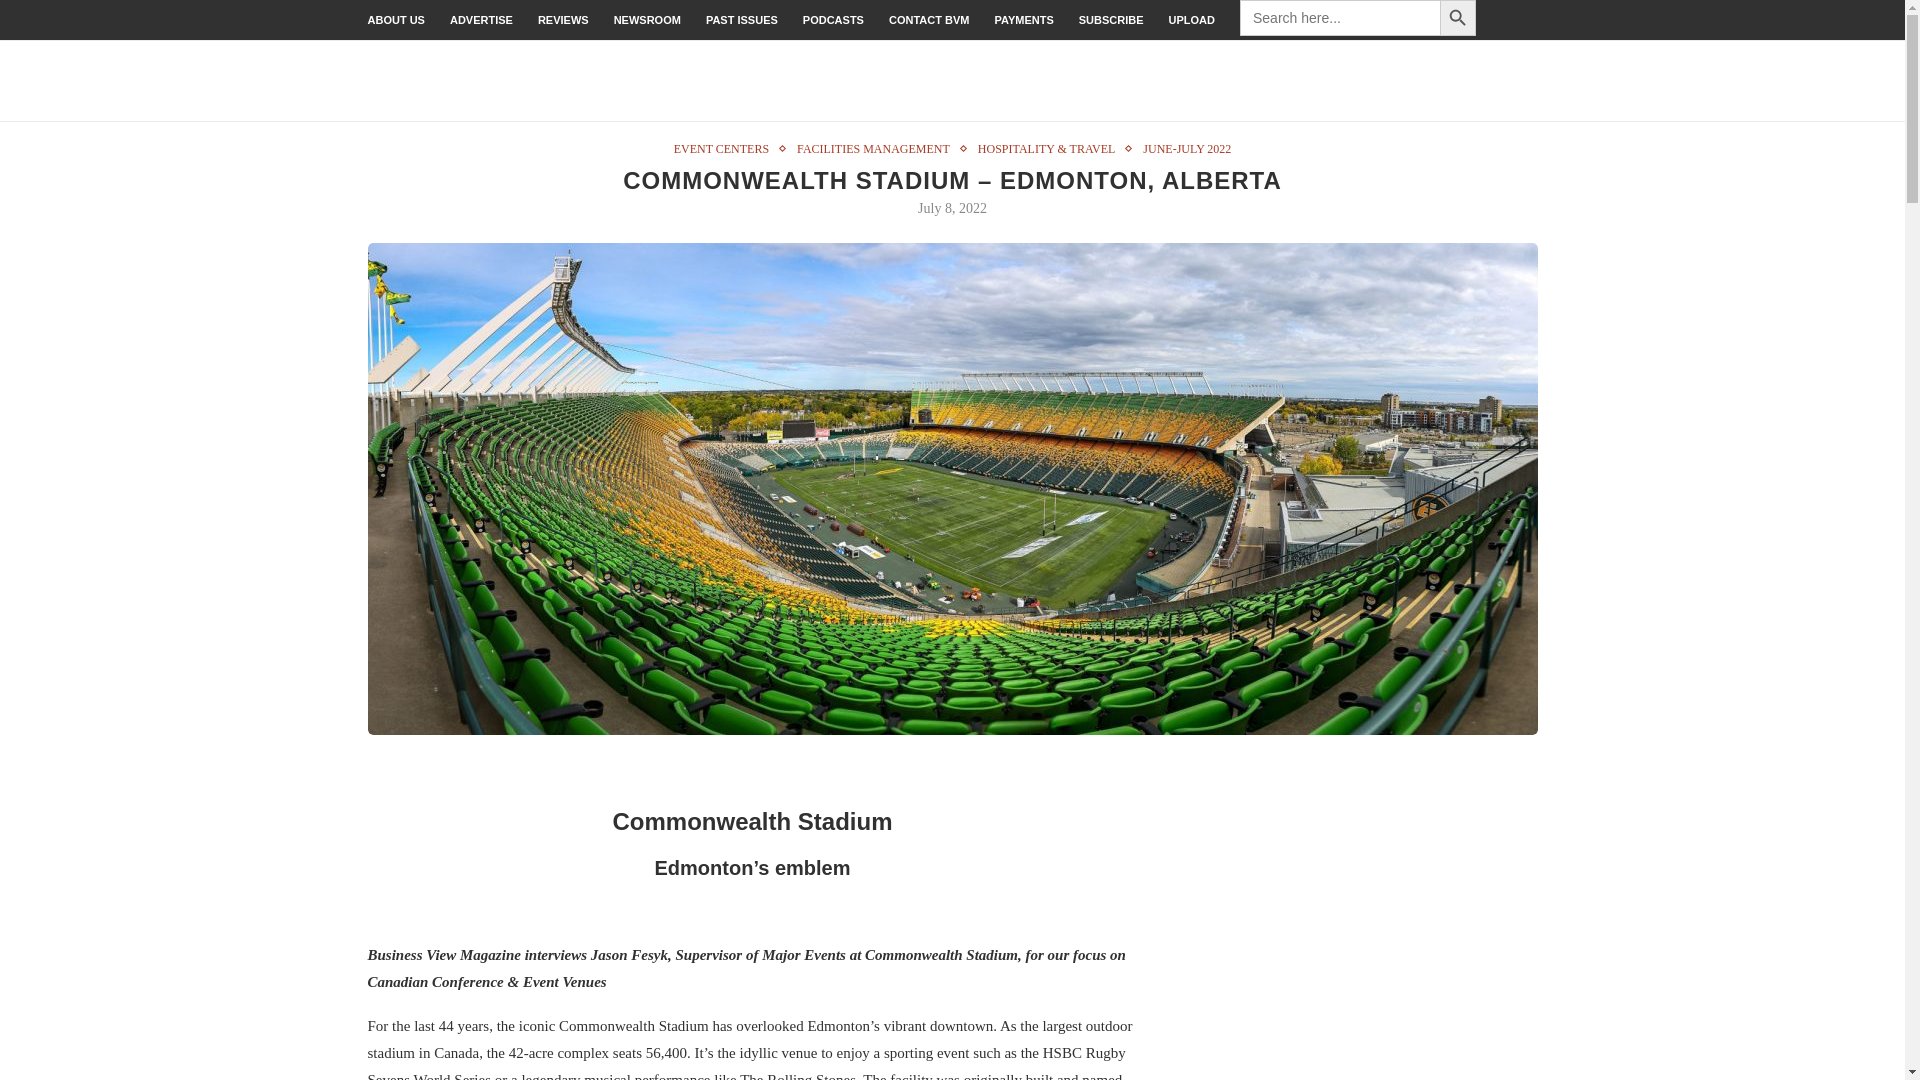 The height and width of the screenshot is (1080, 1920). Describe the element at coordinates (1192, 20) in the screenshot. I see `Upload` at that location.